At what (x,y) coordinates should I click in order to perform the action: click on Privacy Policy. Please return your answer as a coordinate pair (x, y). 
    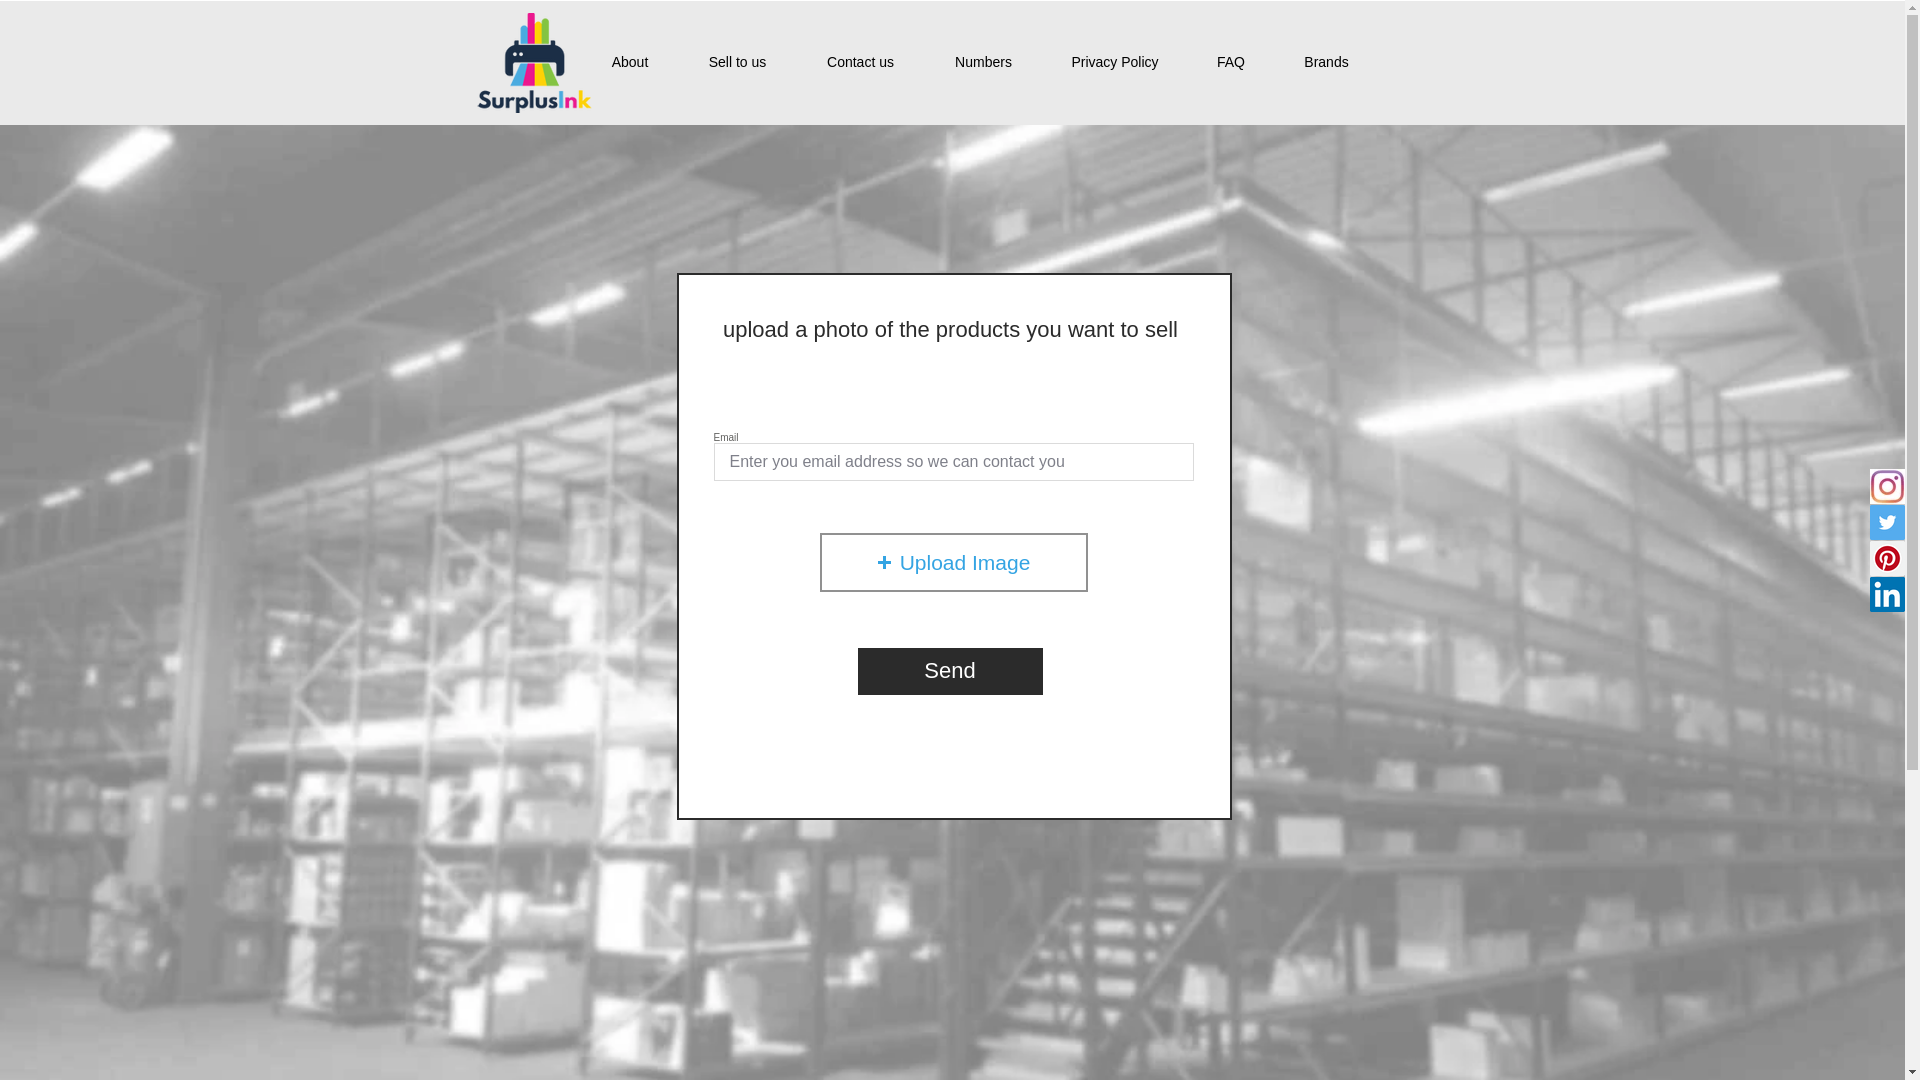
    Looking at the image, I should click on (1114, 62).